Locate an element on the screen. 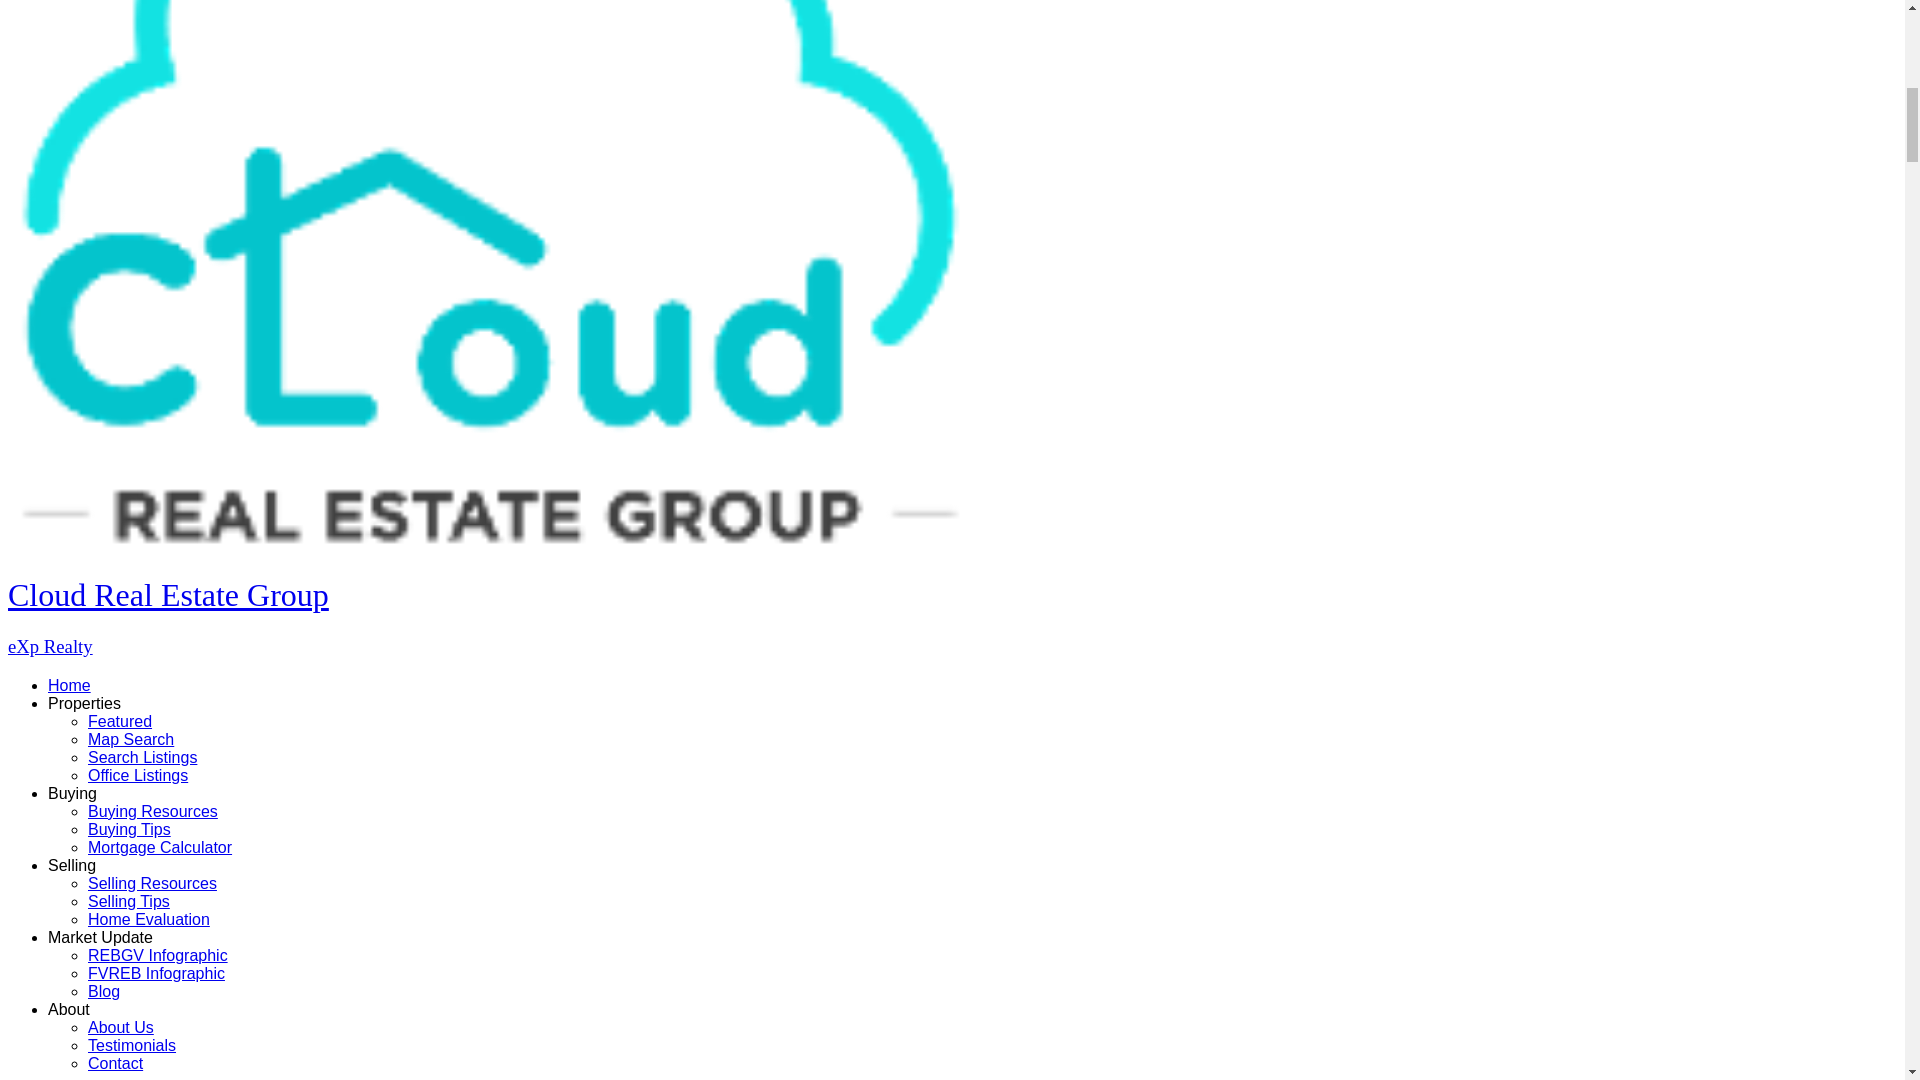 The width and height of the screenshot is (1920, 1080). Office Listings is located at coordinates (138, 775).